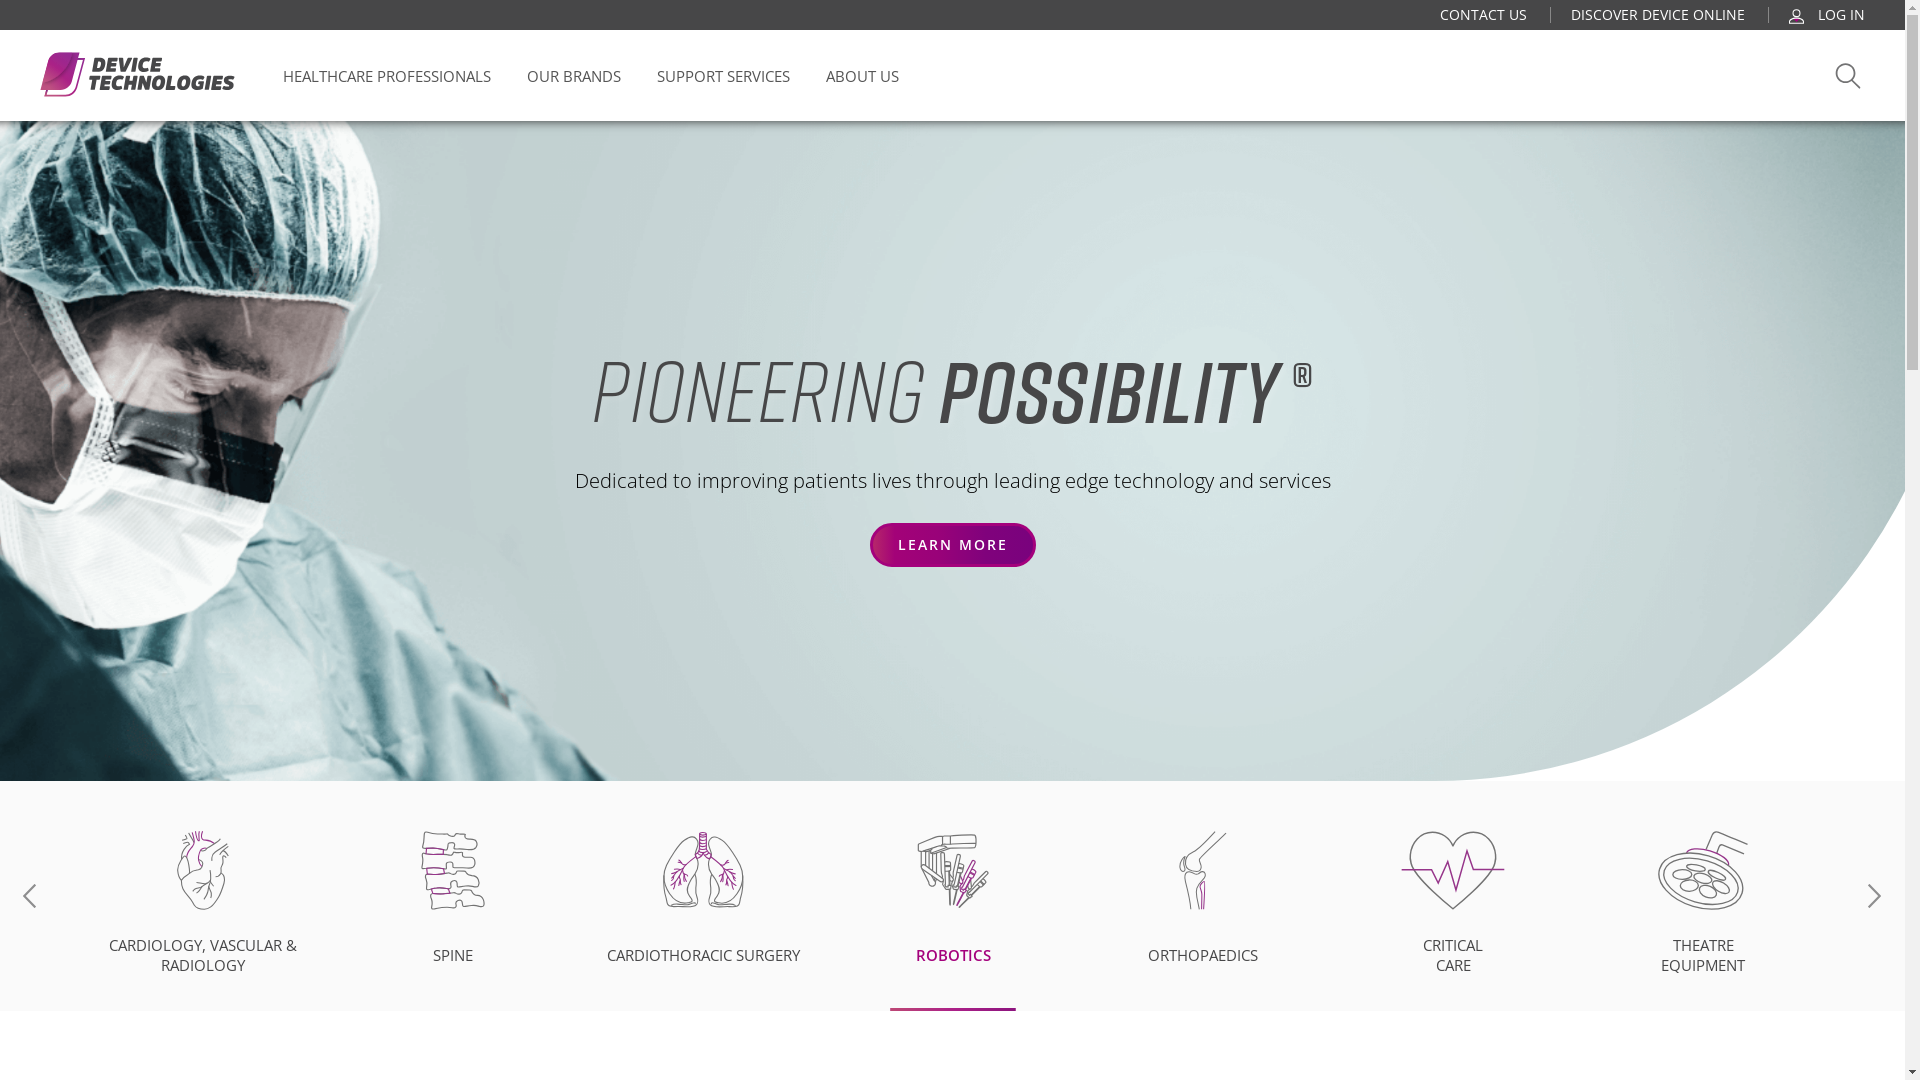 The height and width of the screenshot is (1080, 1920). I want to click on SUPPORT SERVICES, so click(724, 76).